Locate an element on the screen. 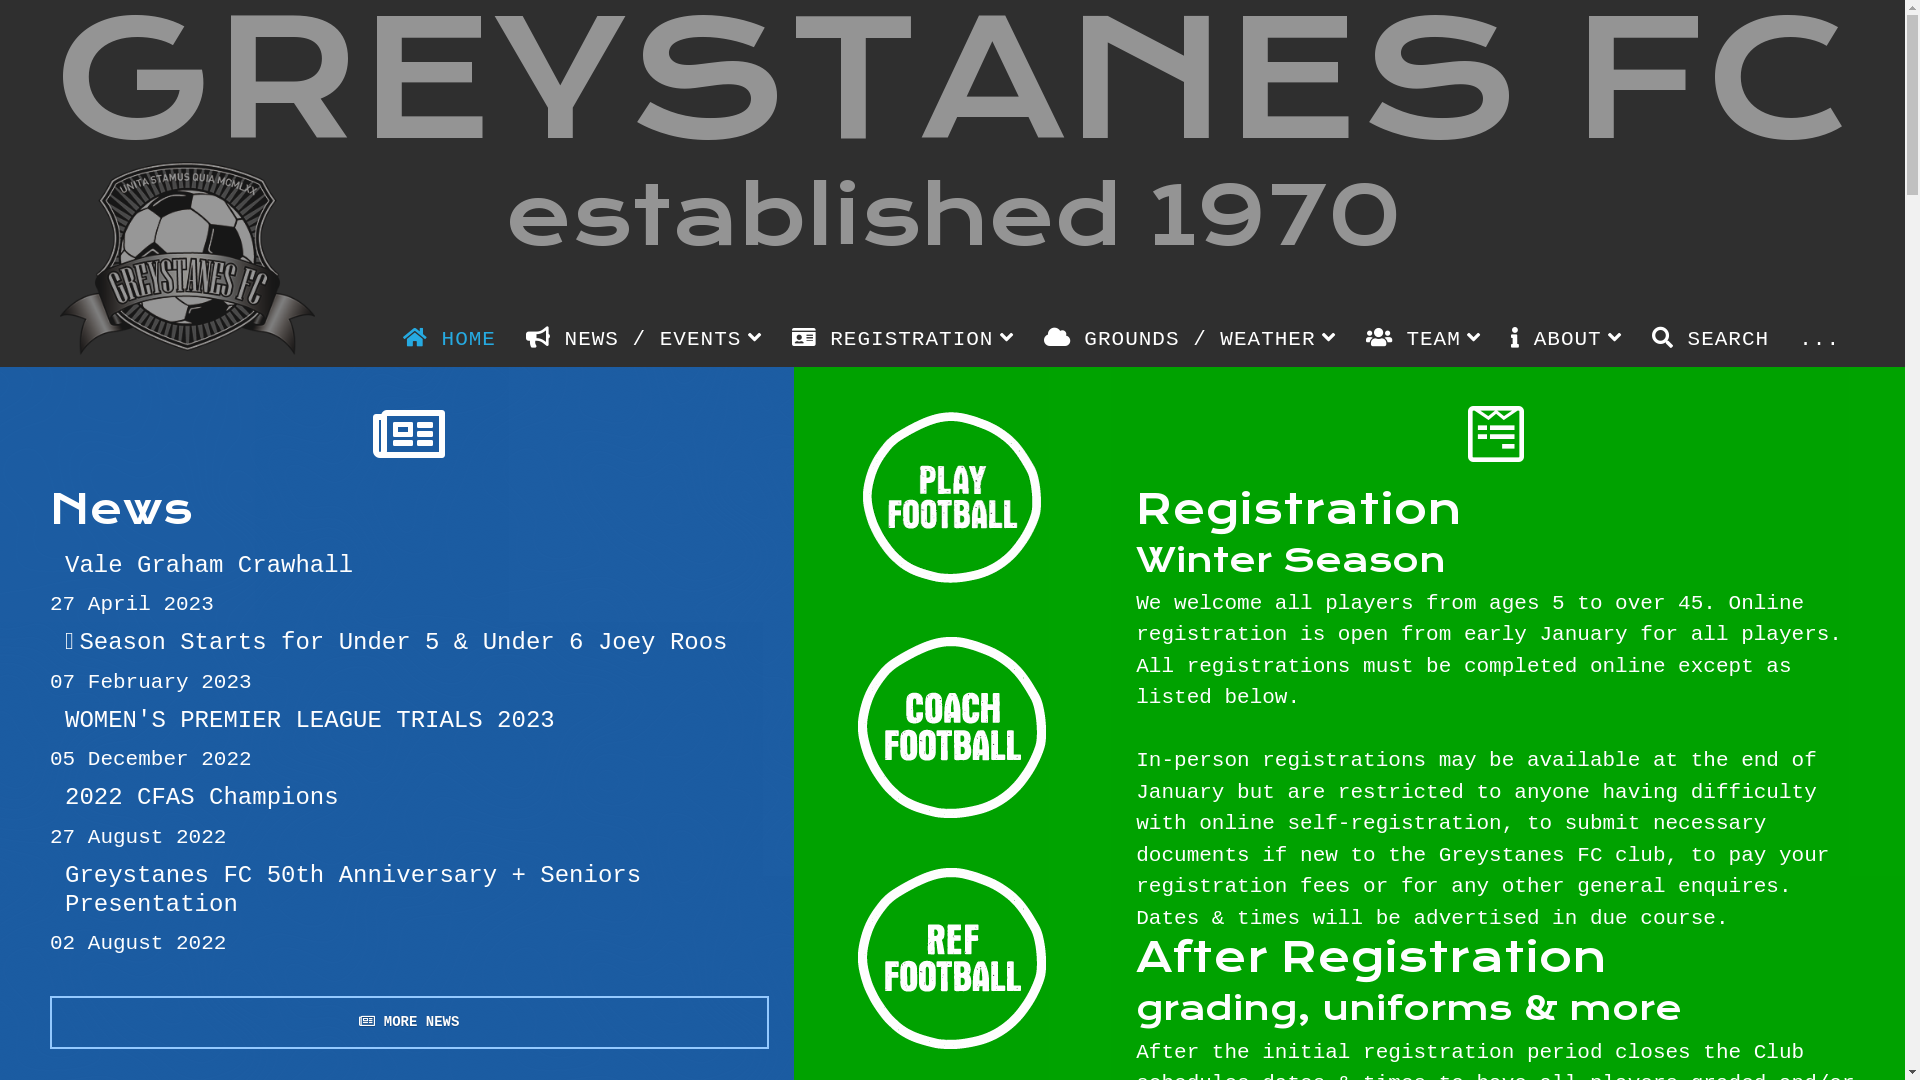 The width and height of the screenshot is (1920, 1080). WOMEN'S PREMIER LEAGUE TRIALS 2023 is located at coordinates (410, 722).